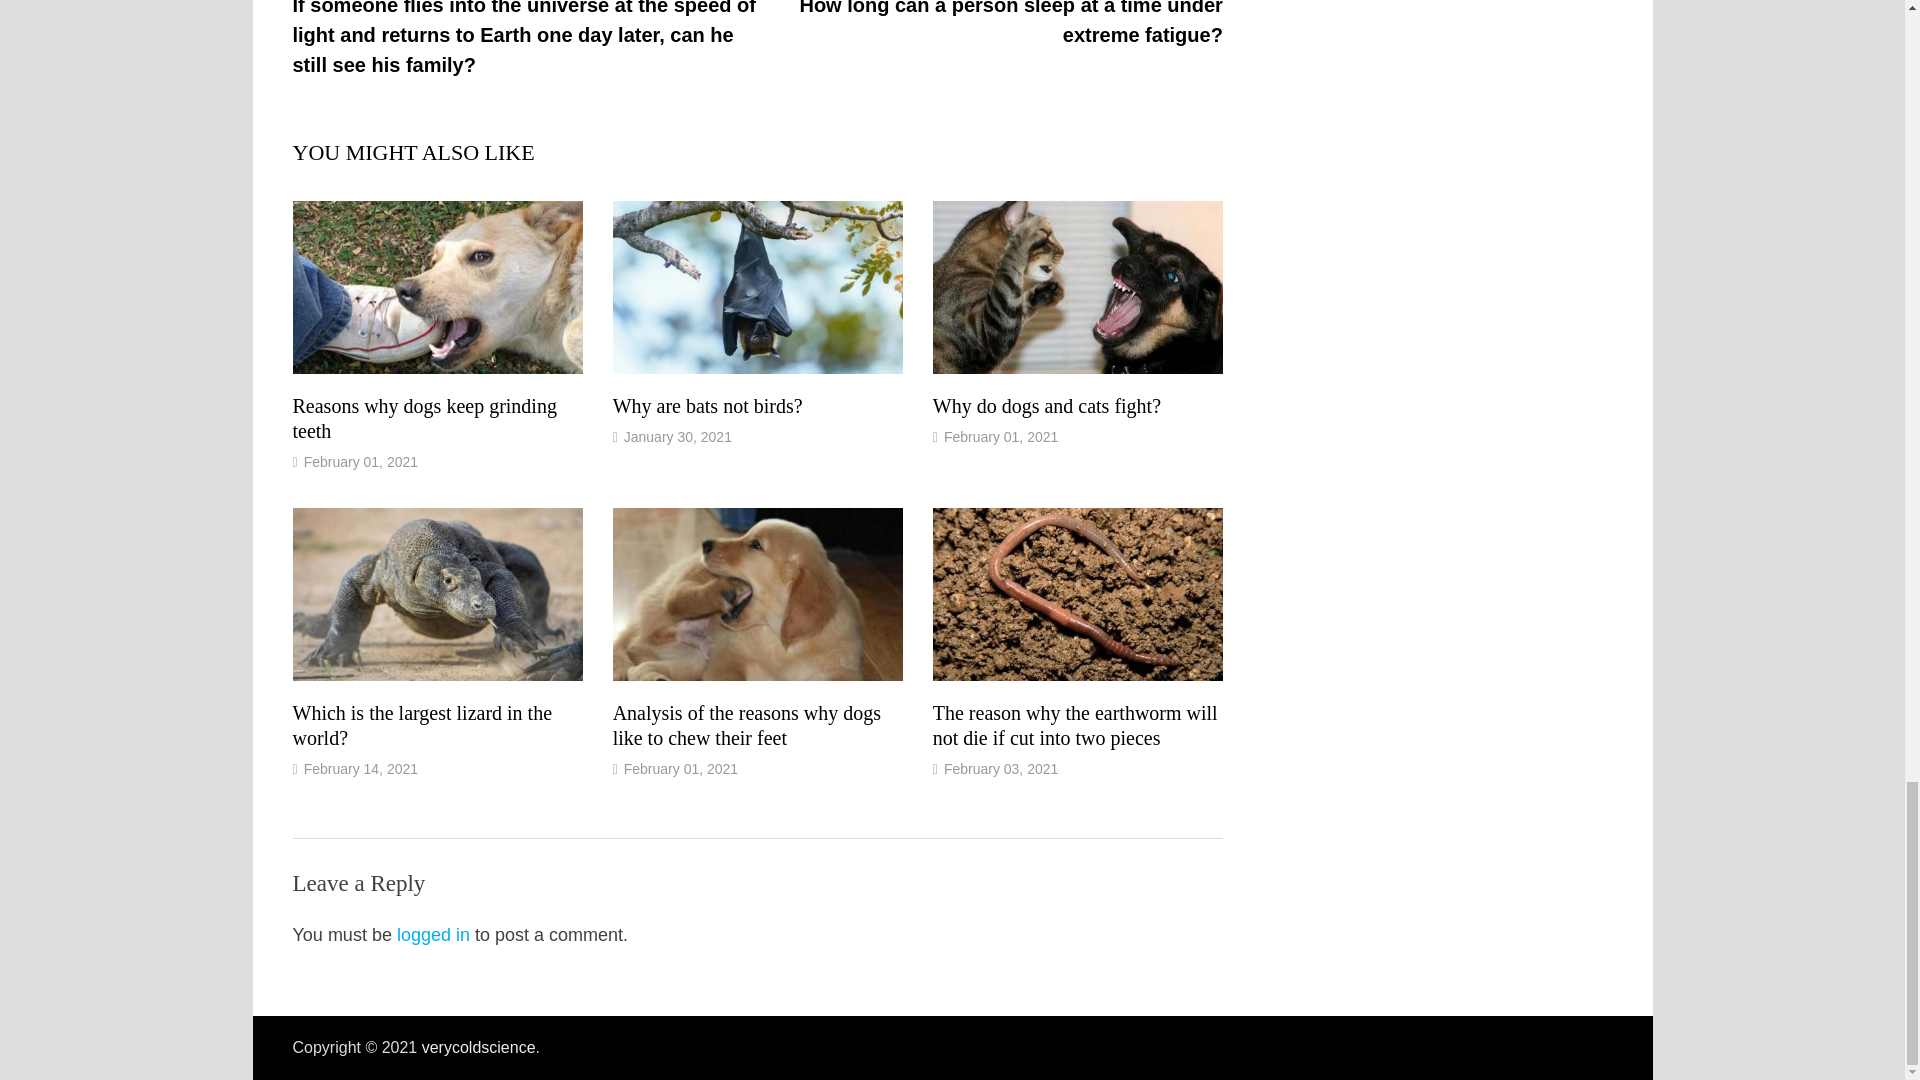 The width and height of the screenshot is (1920, 1080). I want to click on February 14, 2021, so click(360, 768).